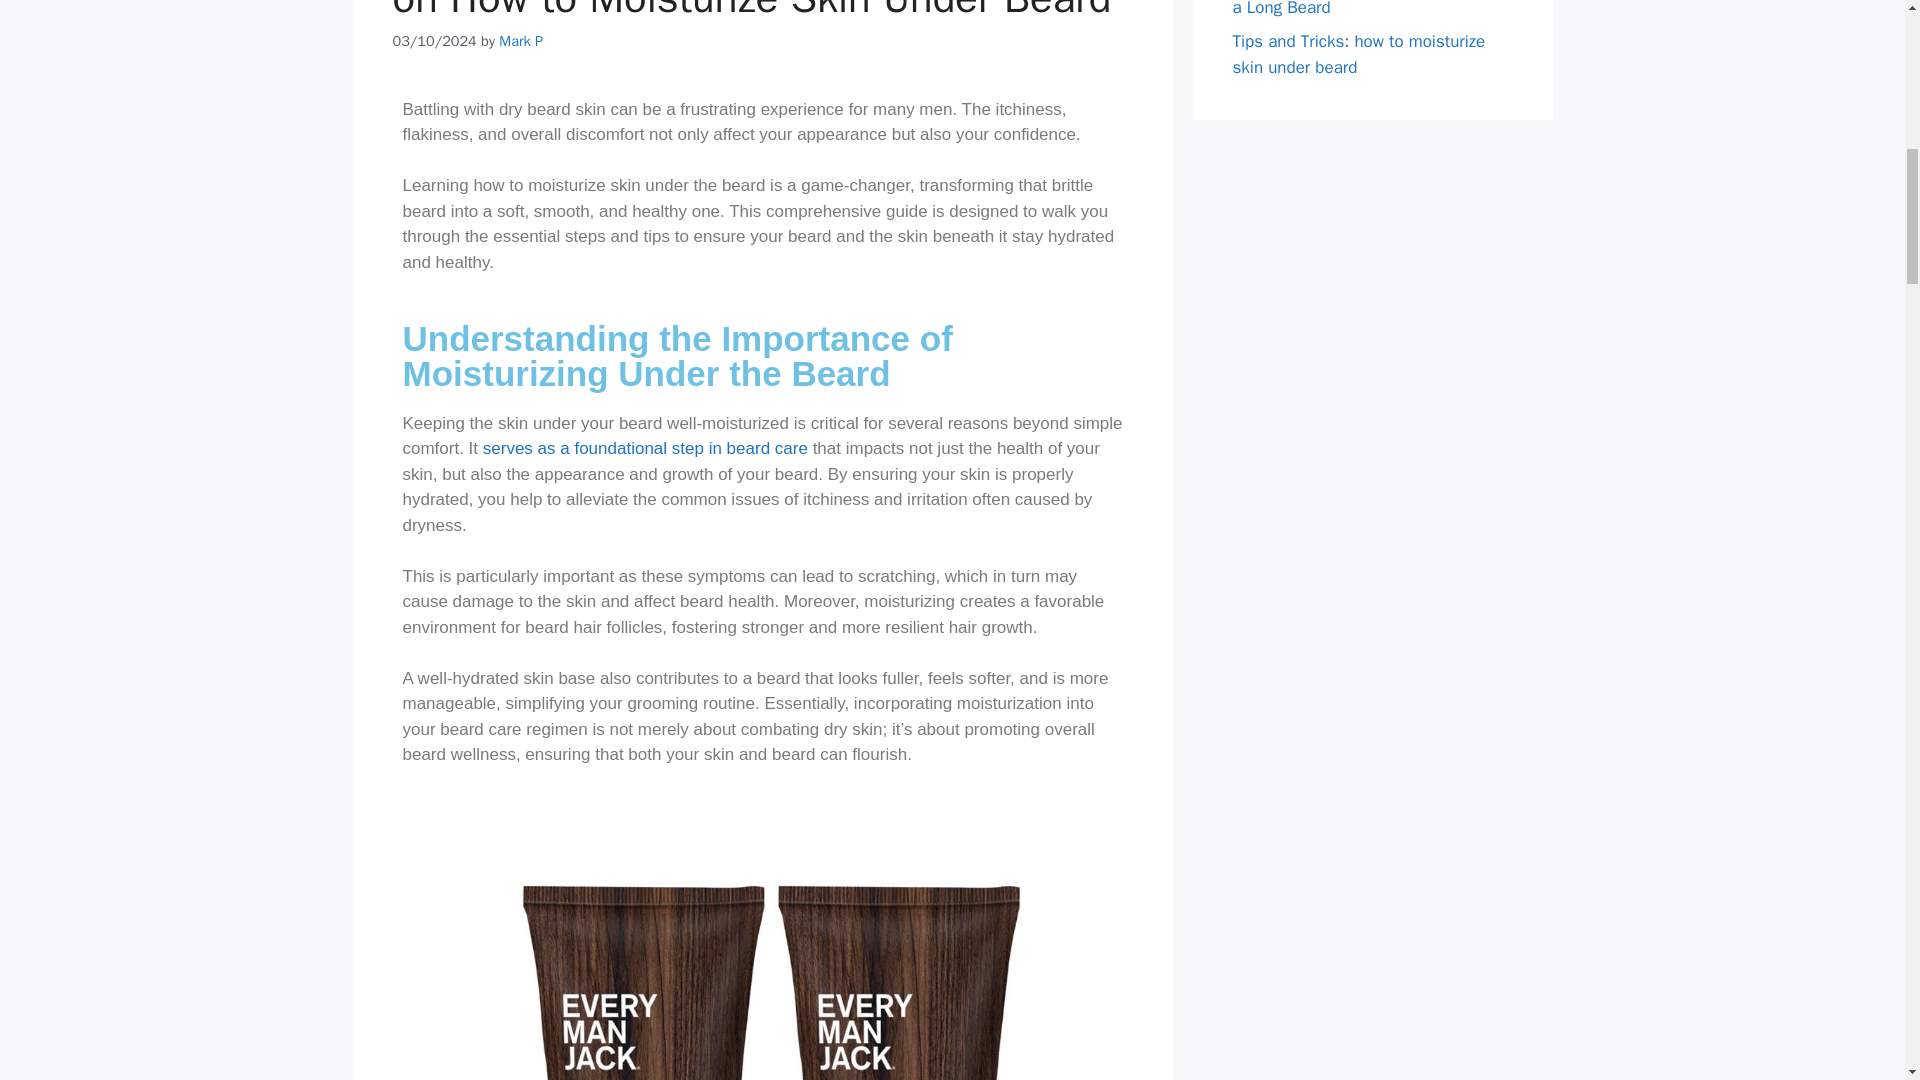 The height and width of the screenshot is (1080, 1920). What do you see at coordinates (676, 356) in the screenshot?
I see `Understanding the Importance of Moisturizing Under the Beard` at bounding box center [676, 356].